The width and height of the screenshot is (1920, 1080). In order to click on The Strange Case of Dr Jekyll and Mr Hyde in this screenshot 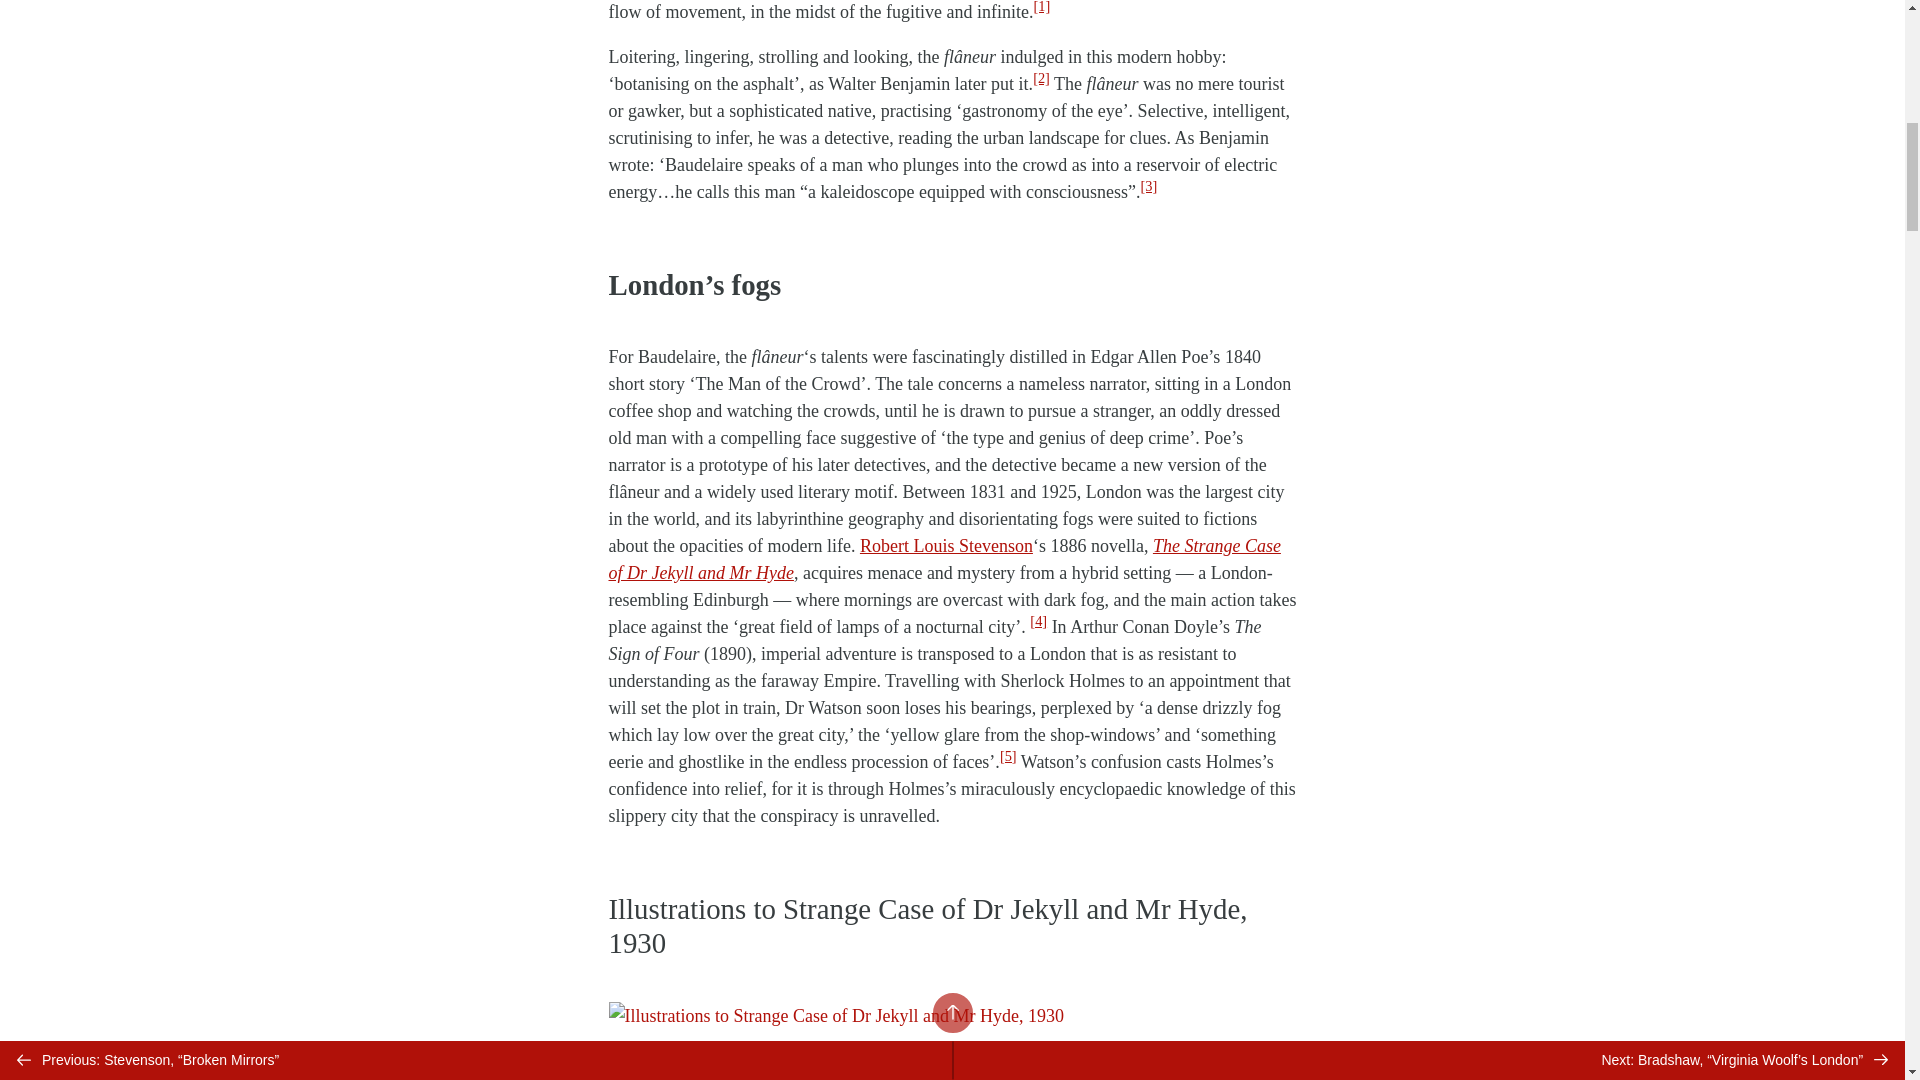, I will do `click(944, 559)`.